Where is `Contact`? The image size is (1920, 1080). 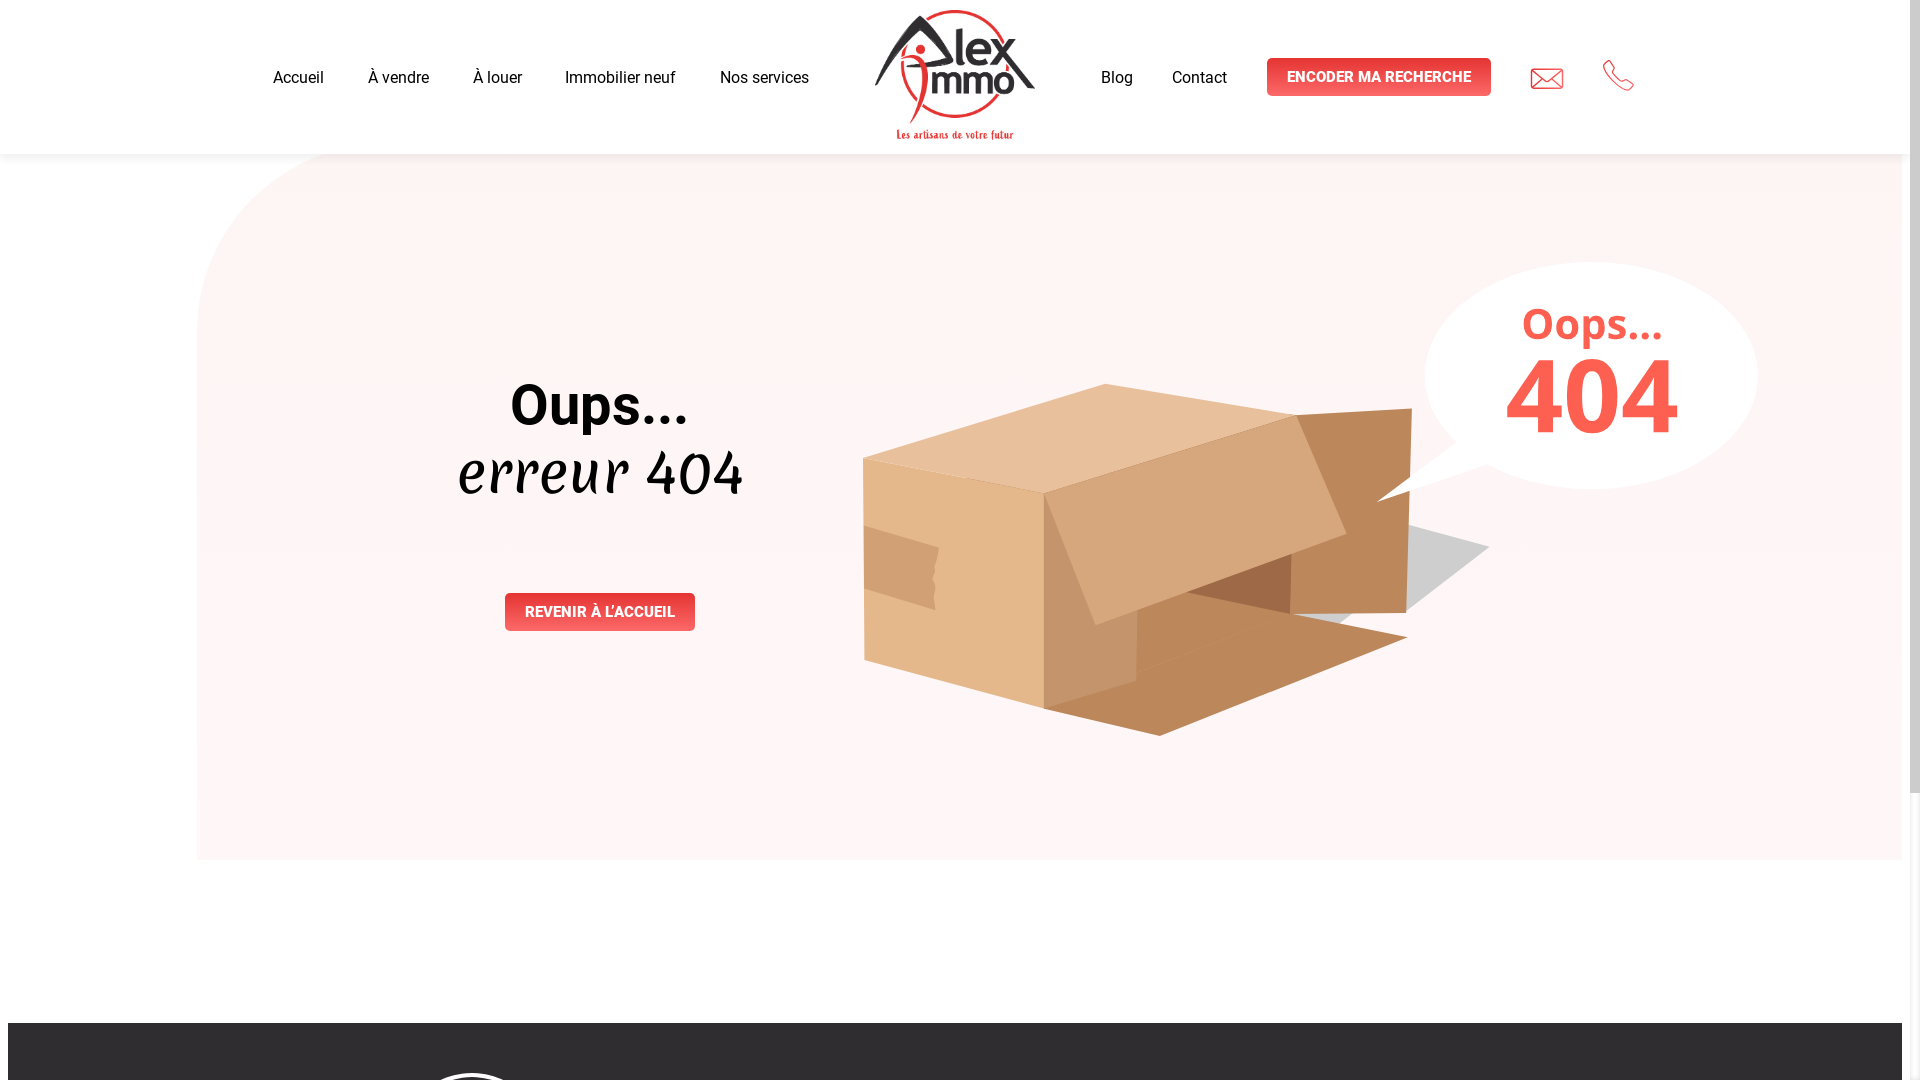
Contact is located at coordinates (1200, 78).